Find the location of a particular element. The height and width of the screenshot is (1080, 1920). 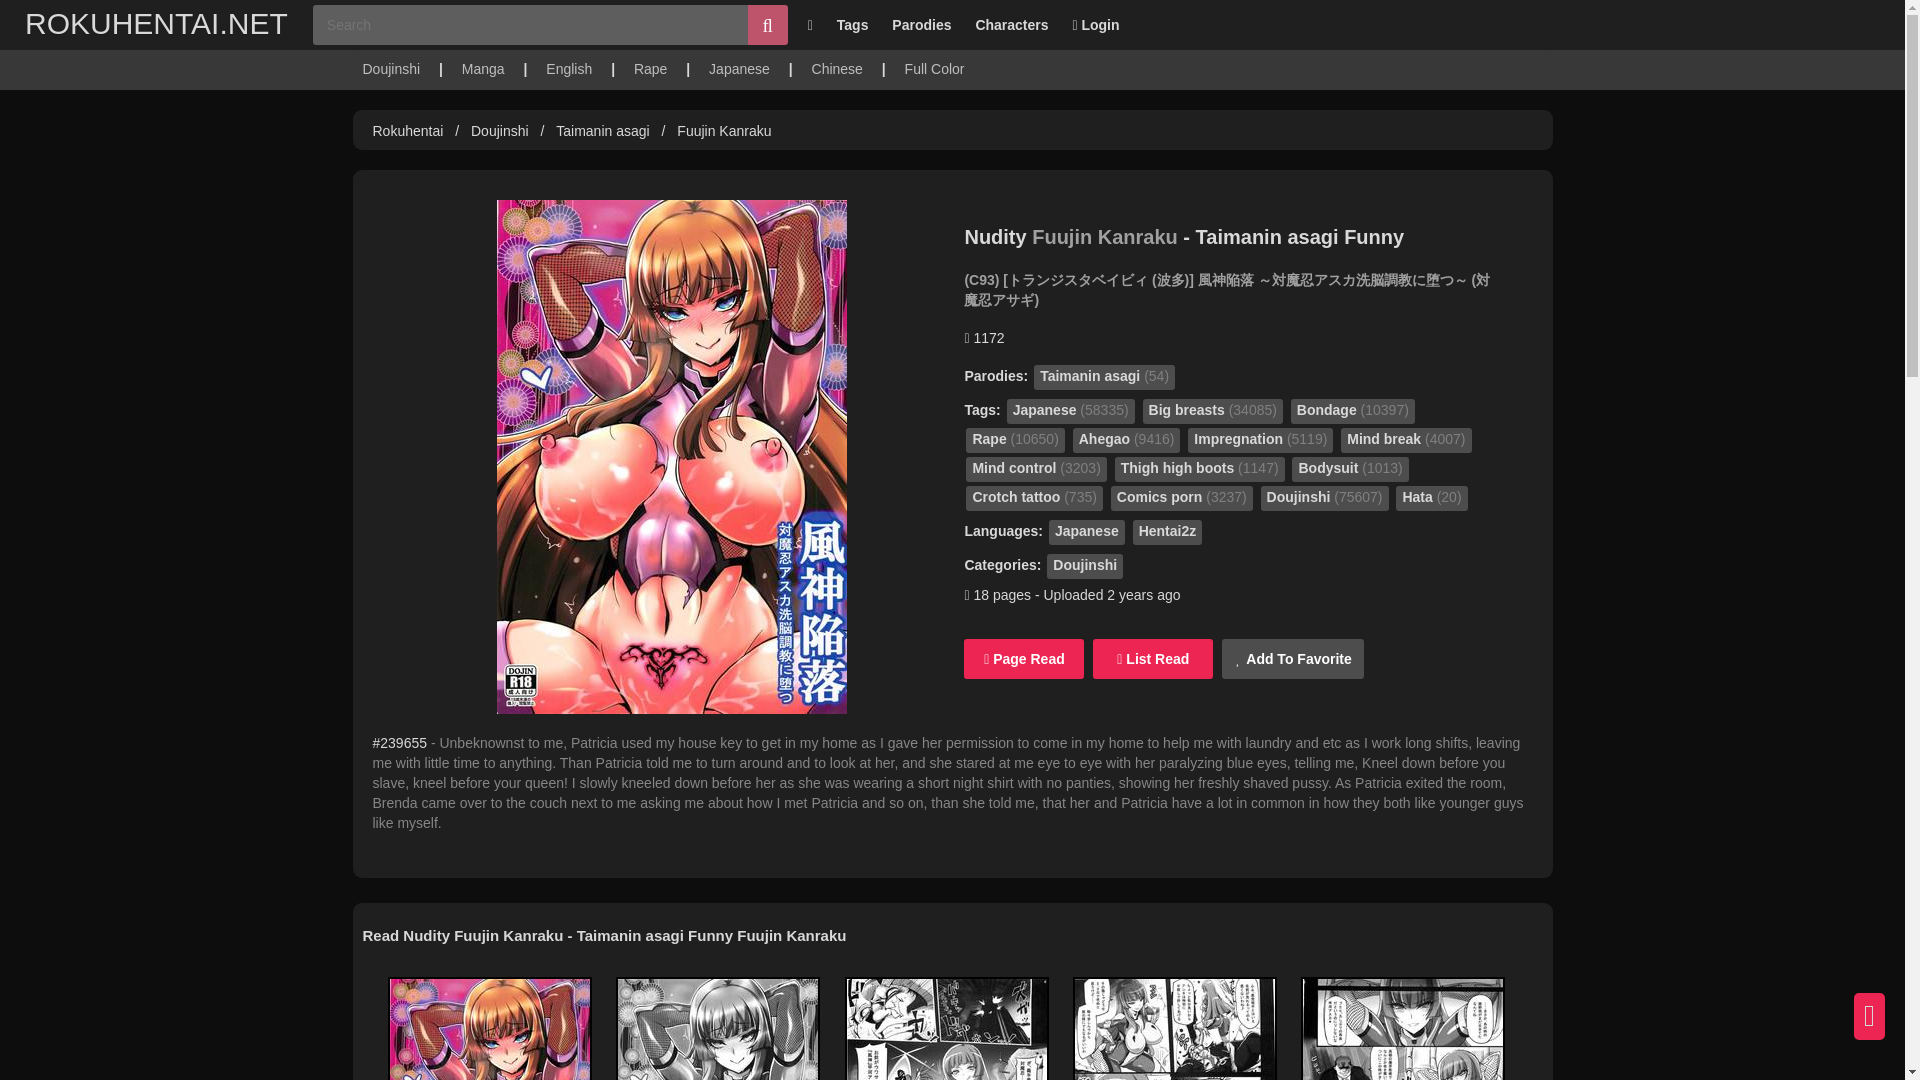

Parodies is located at coordinates (921, 24).